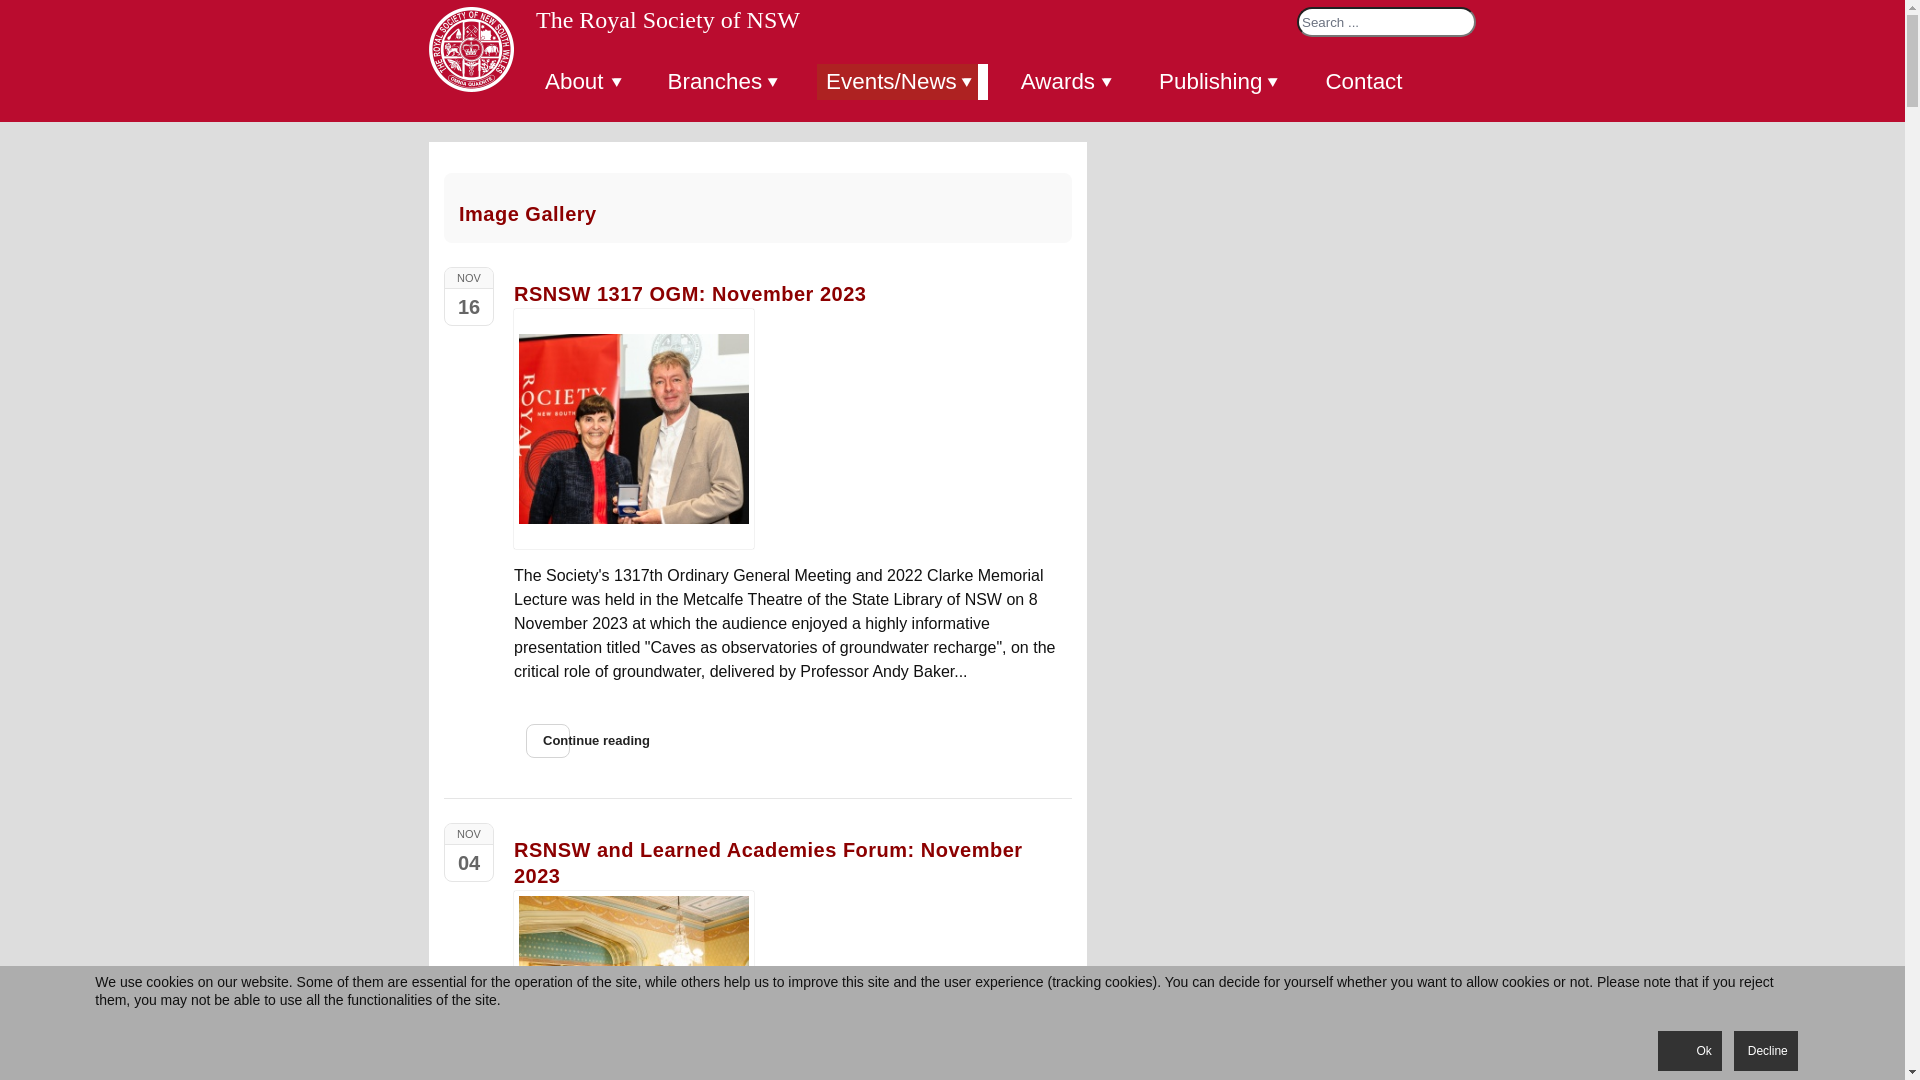 Image resolution: width=1920 pixels, height=1080 pixels. What do you see at coordinates (634, 429) in the screenshot?
I see `RSNSW 1317 OGM: November 2023` at bounding box center [634, 429].